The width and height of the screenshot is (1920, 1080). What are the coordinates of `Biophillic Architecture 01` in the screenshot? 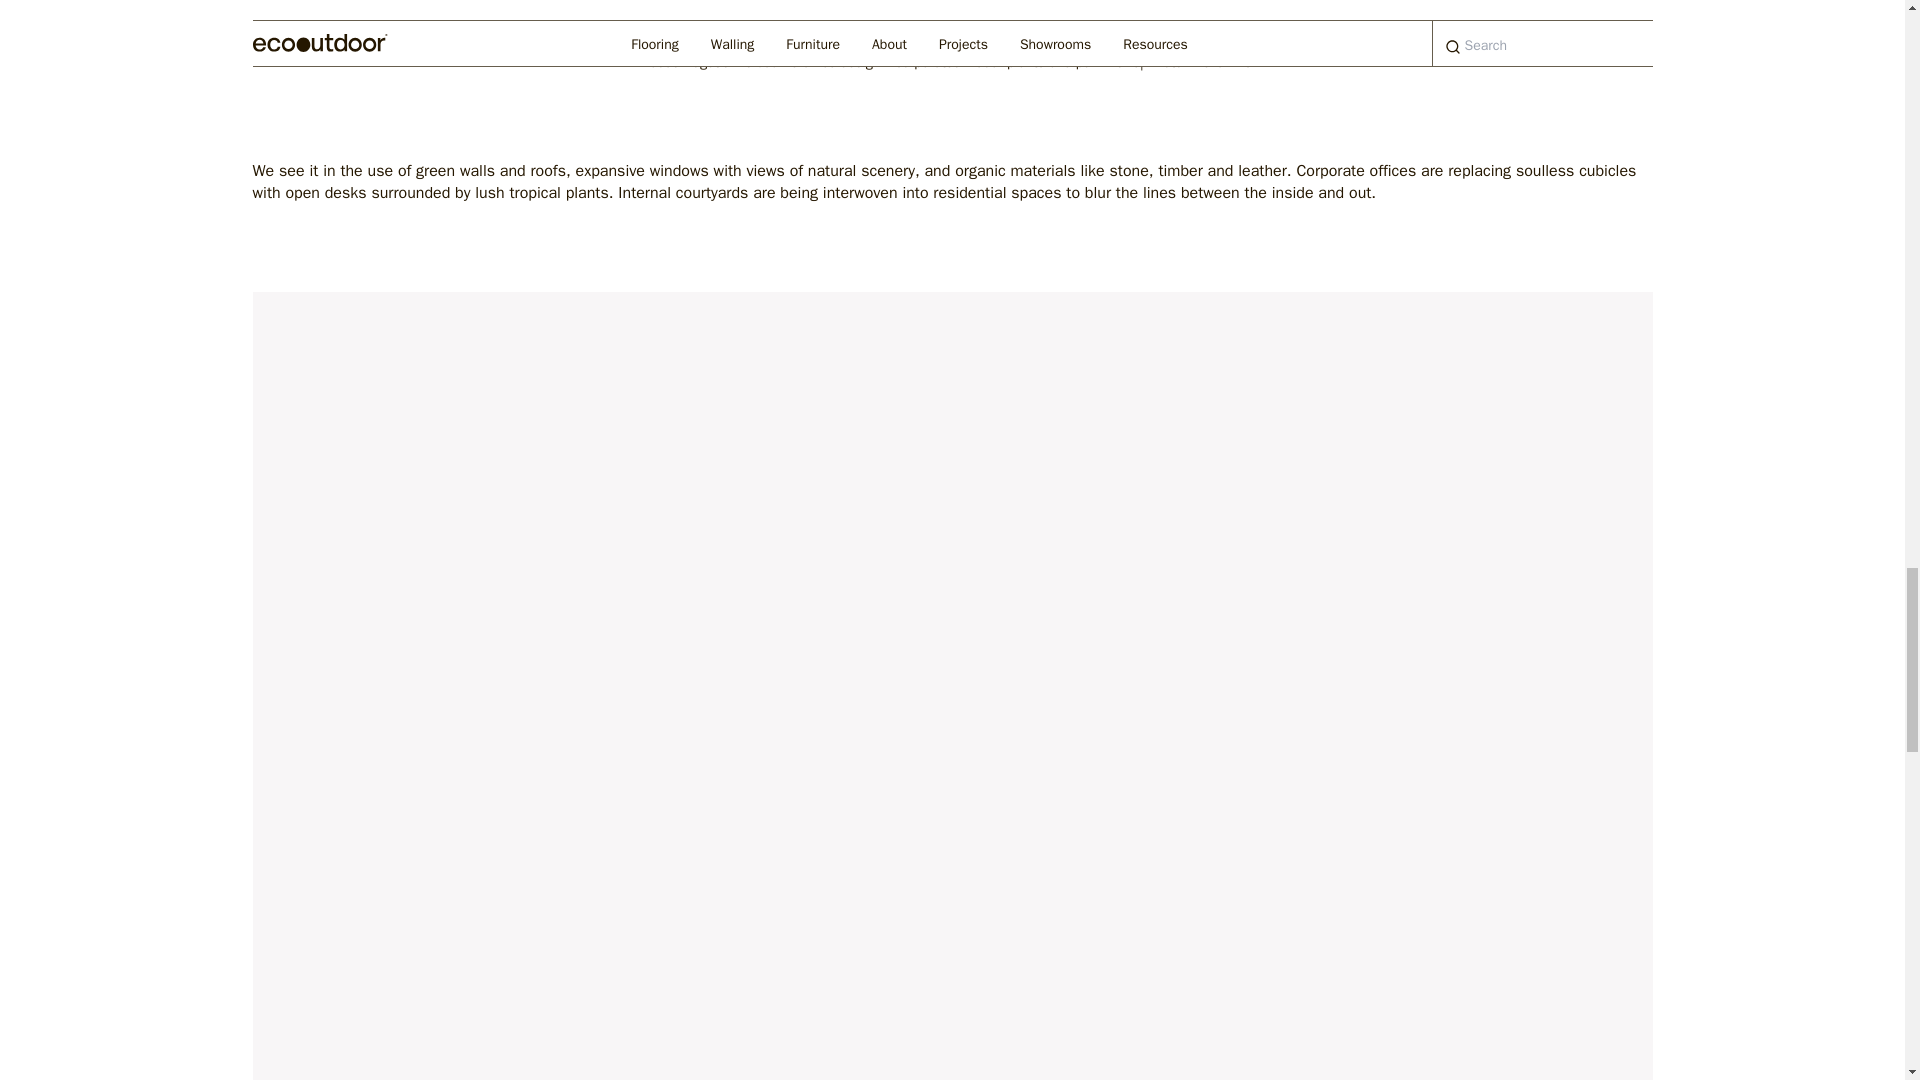 It's located at (951, 18).